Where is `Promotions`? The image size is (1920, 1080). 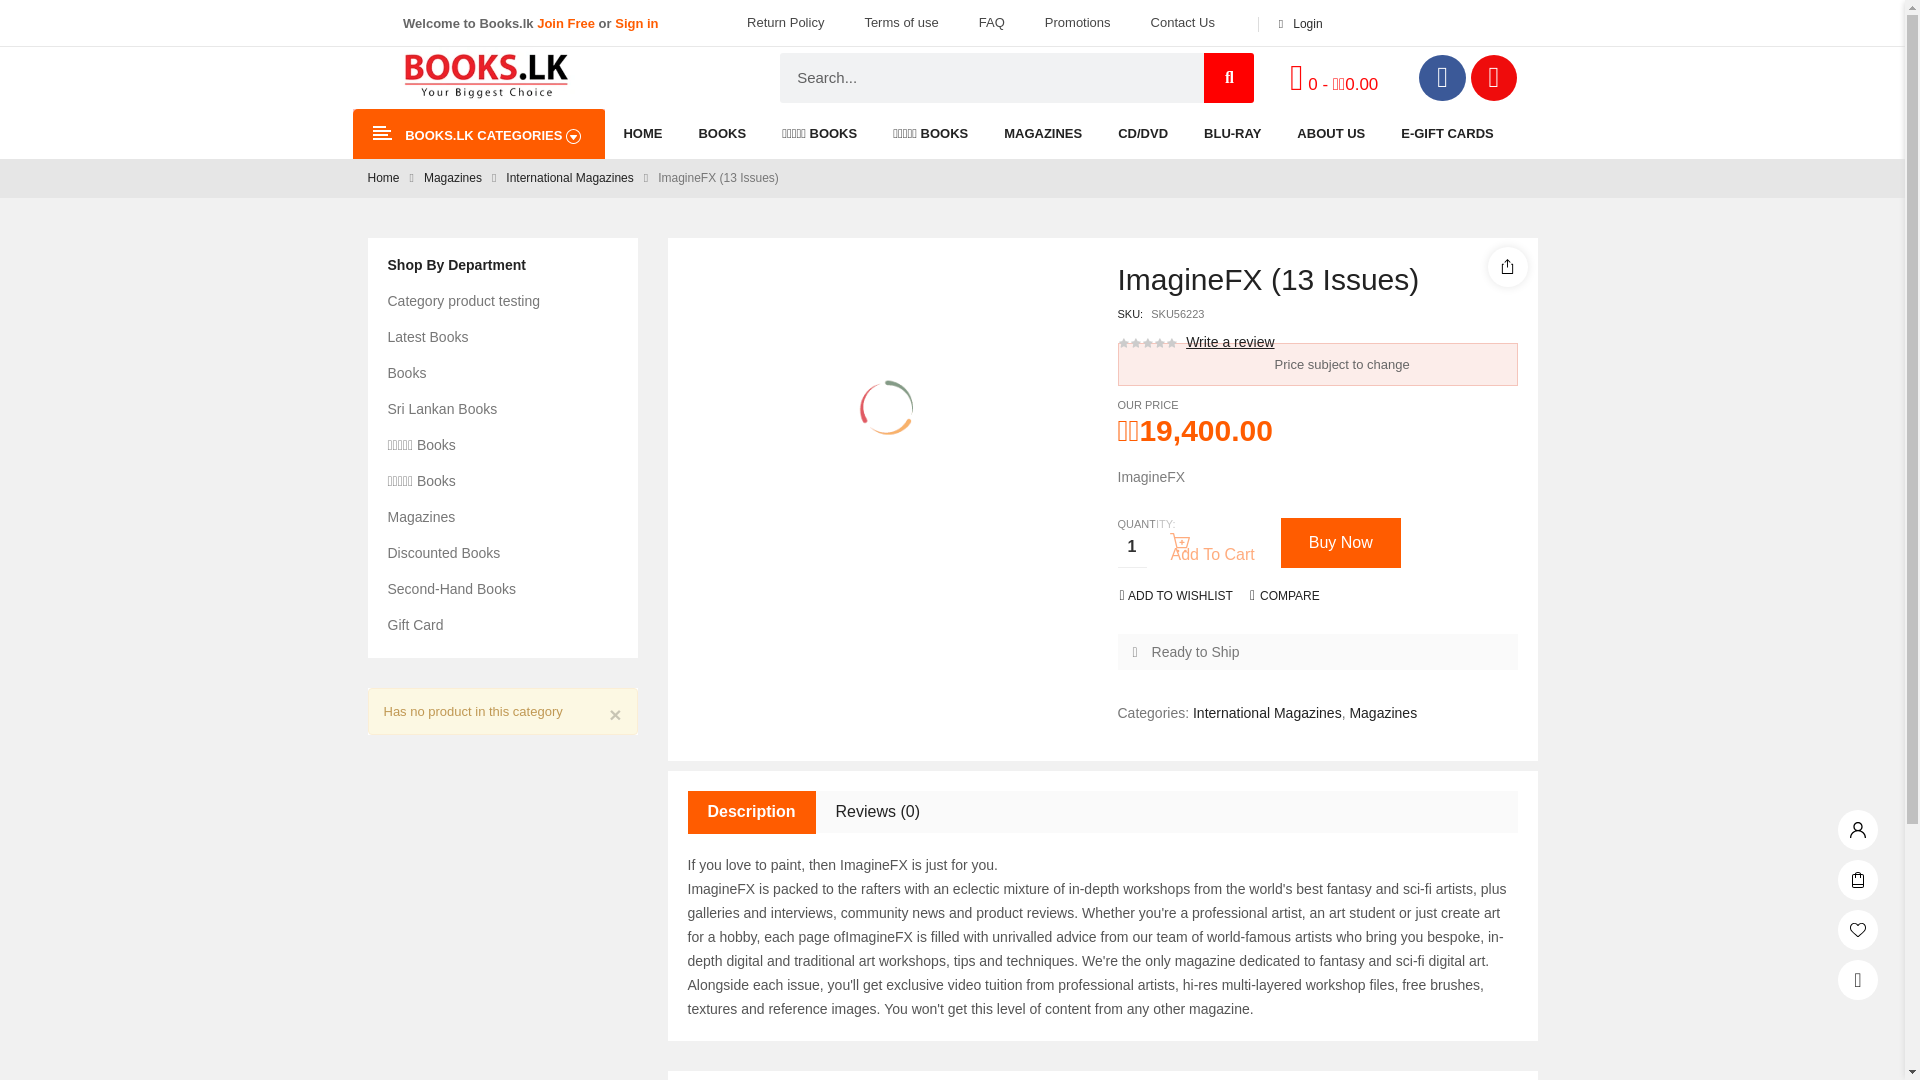
Promotions is located at coordinates (1078, 23).